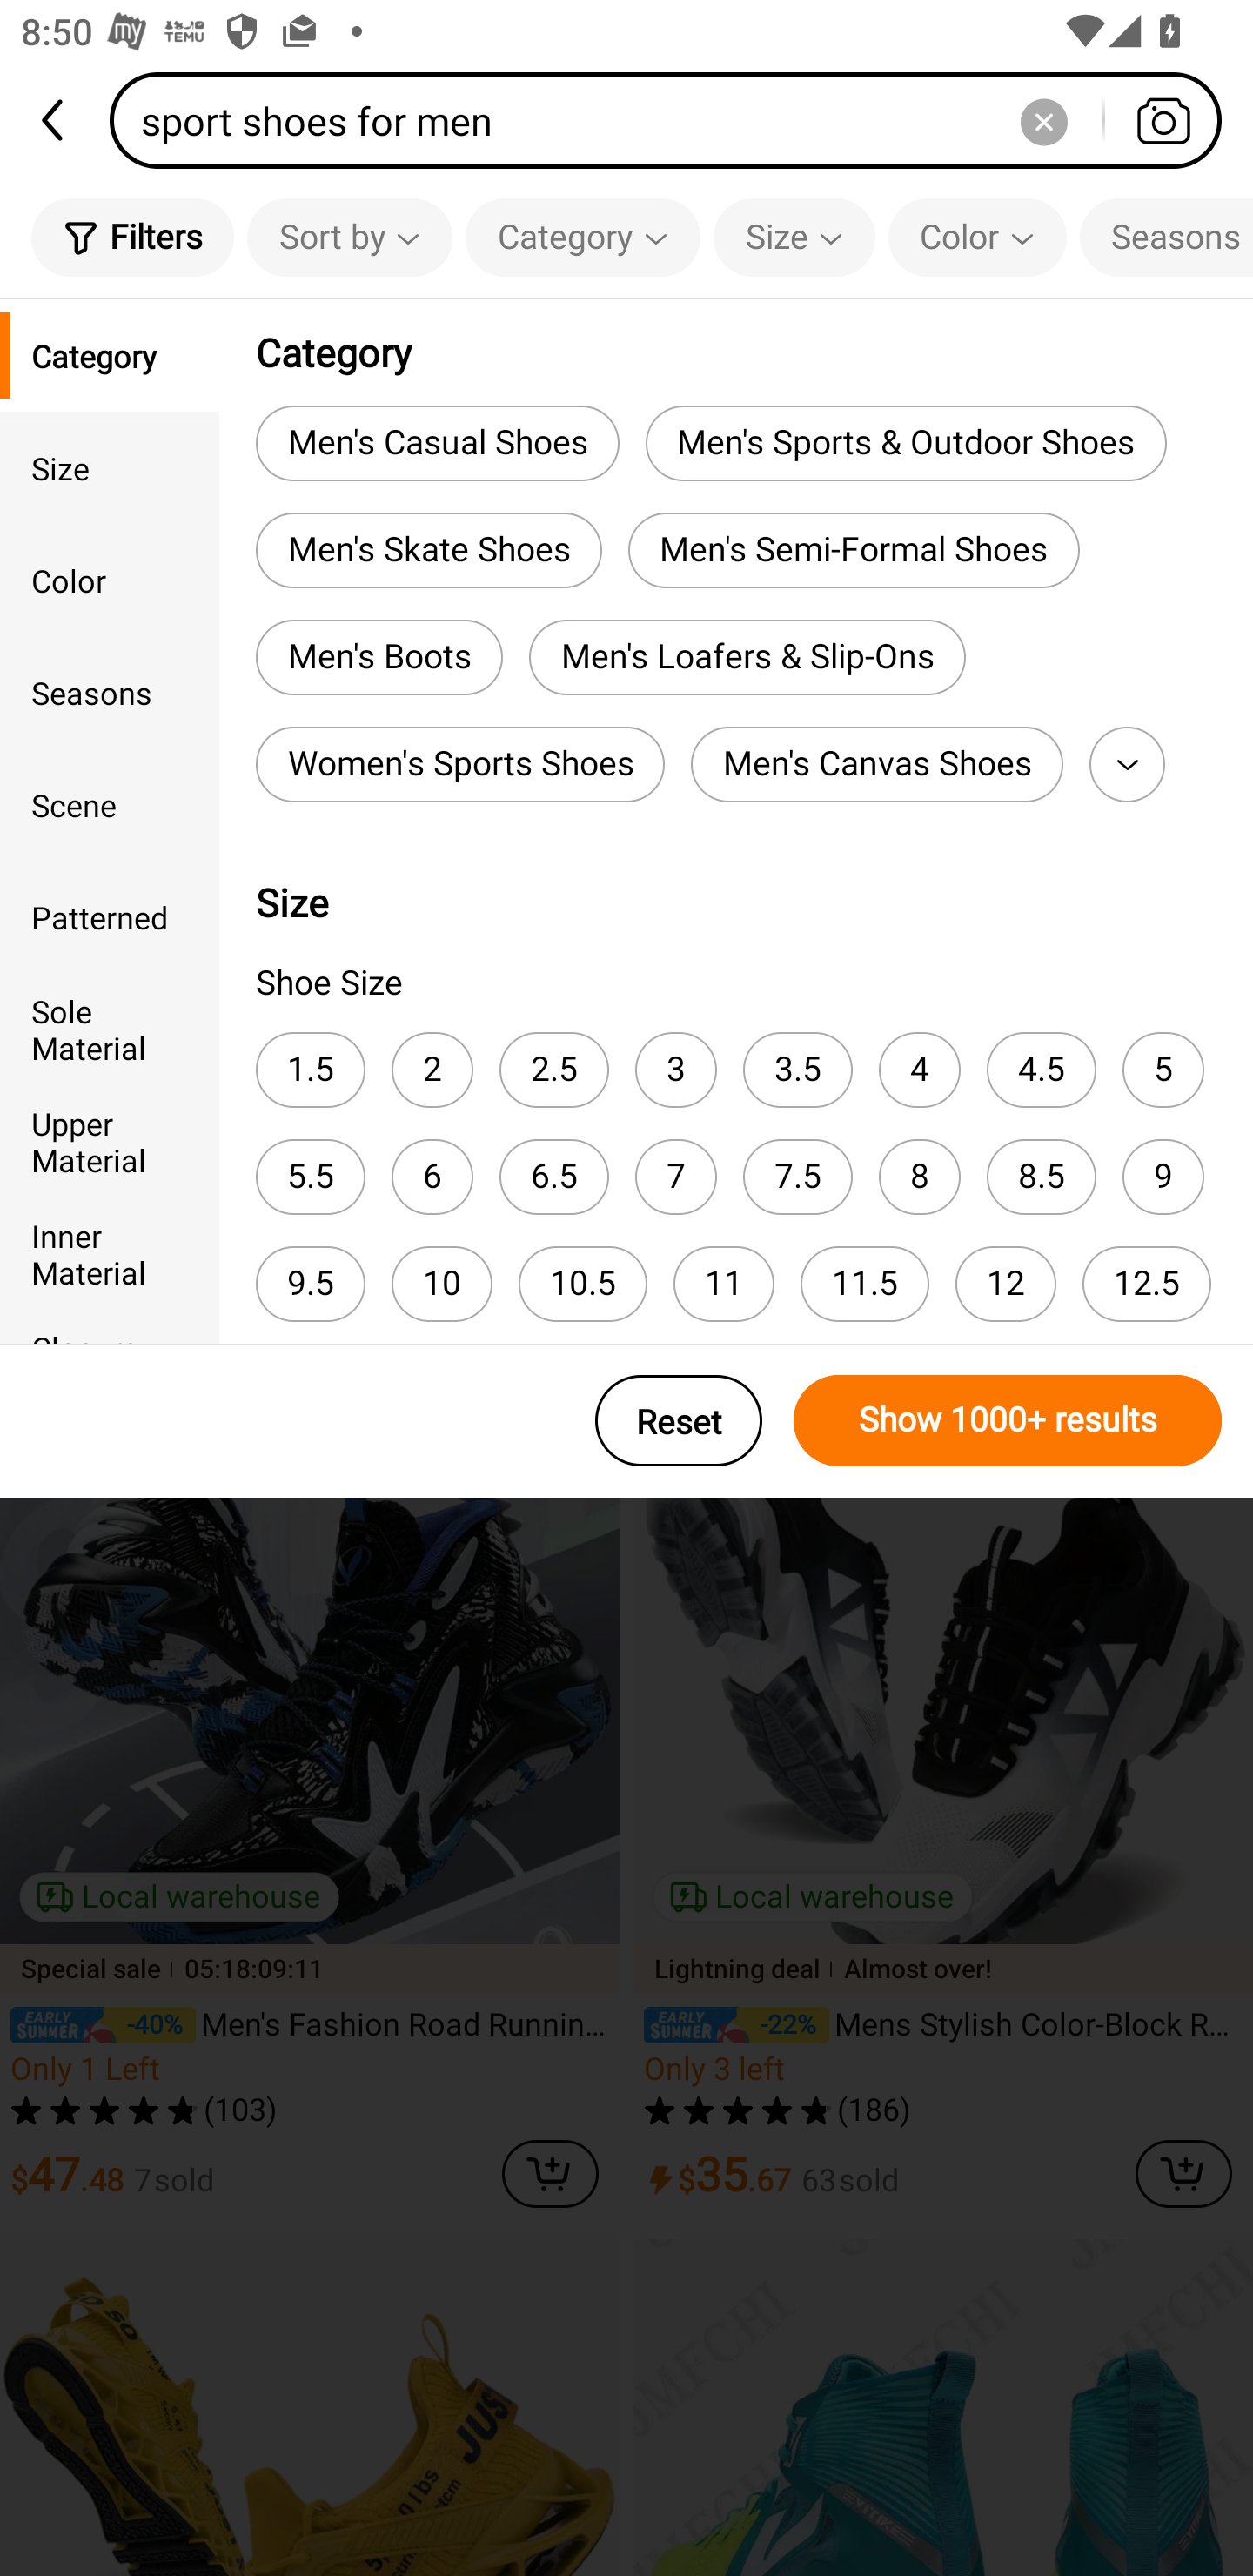 The height and width of the screenshot is (2576, 1253). What do you see at coordinates (110, 466) in the screenshot?
I see `Size` at bounding box center [110, 466].